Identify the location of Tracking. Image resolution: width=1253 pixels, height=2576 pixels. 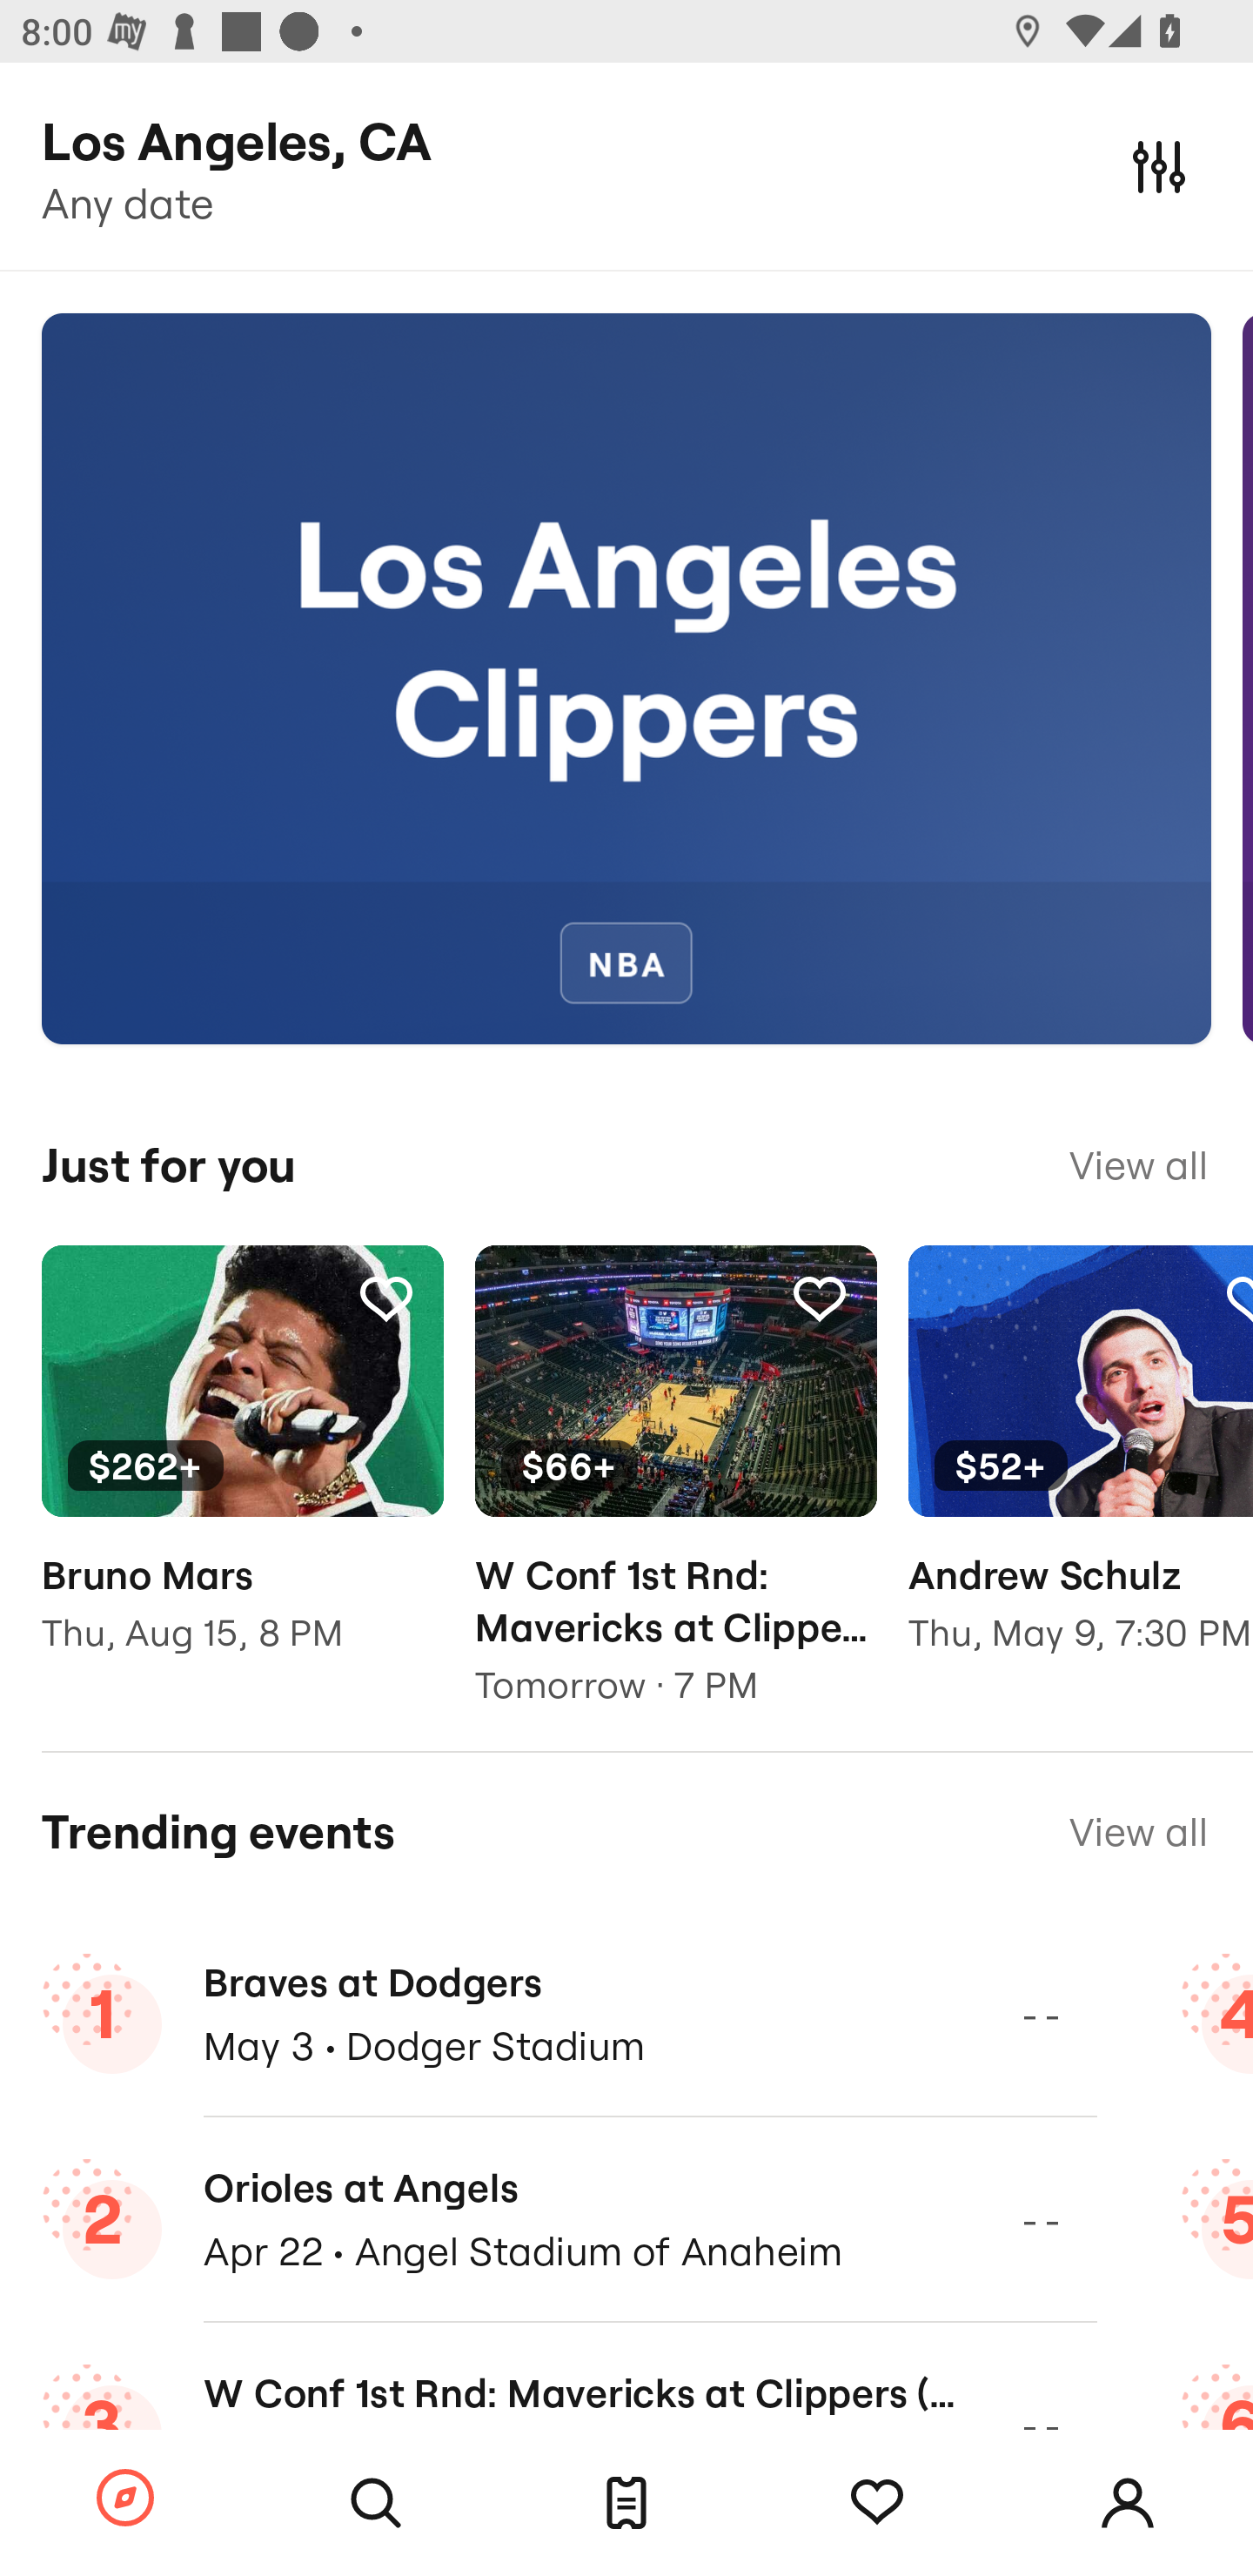
(877, 2503).